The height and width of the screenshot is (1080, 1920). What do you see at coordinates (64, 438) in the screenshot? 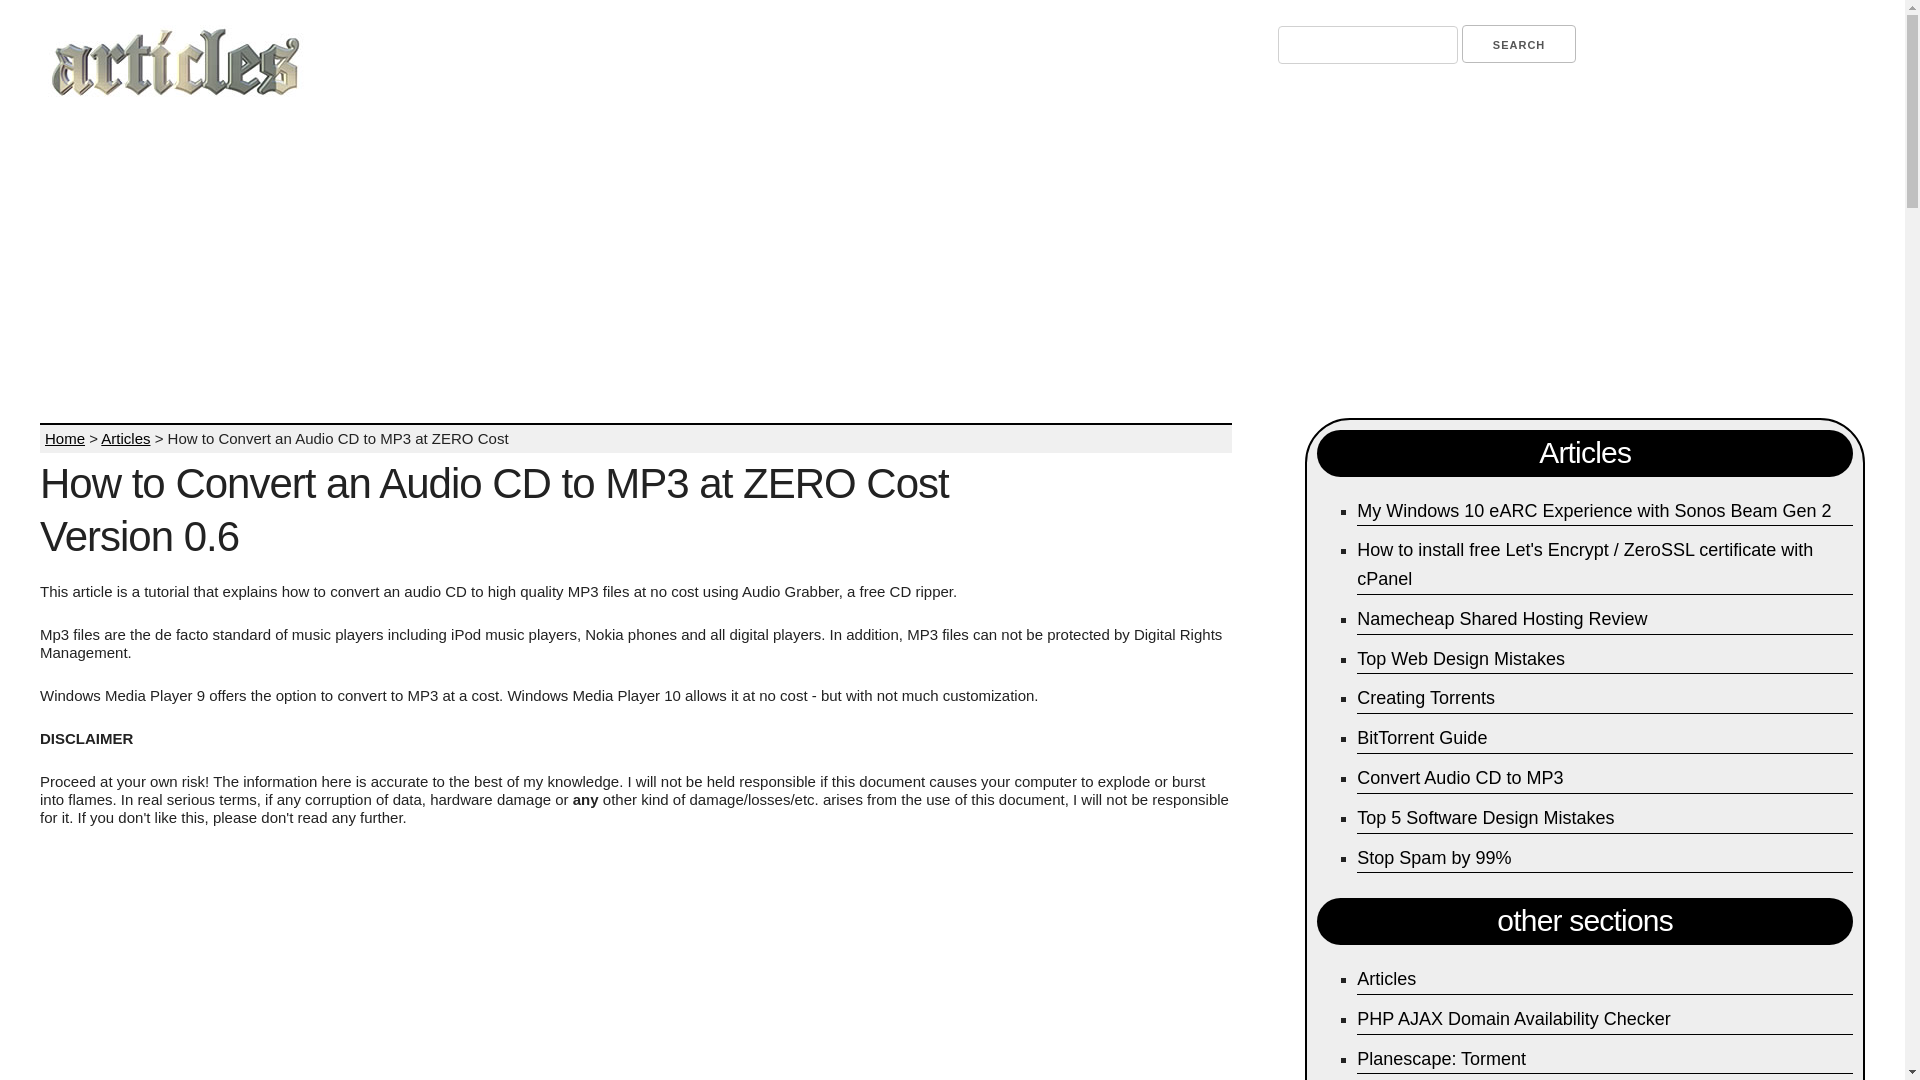
I see `Home` at bounding box center [64, 438].